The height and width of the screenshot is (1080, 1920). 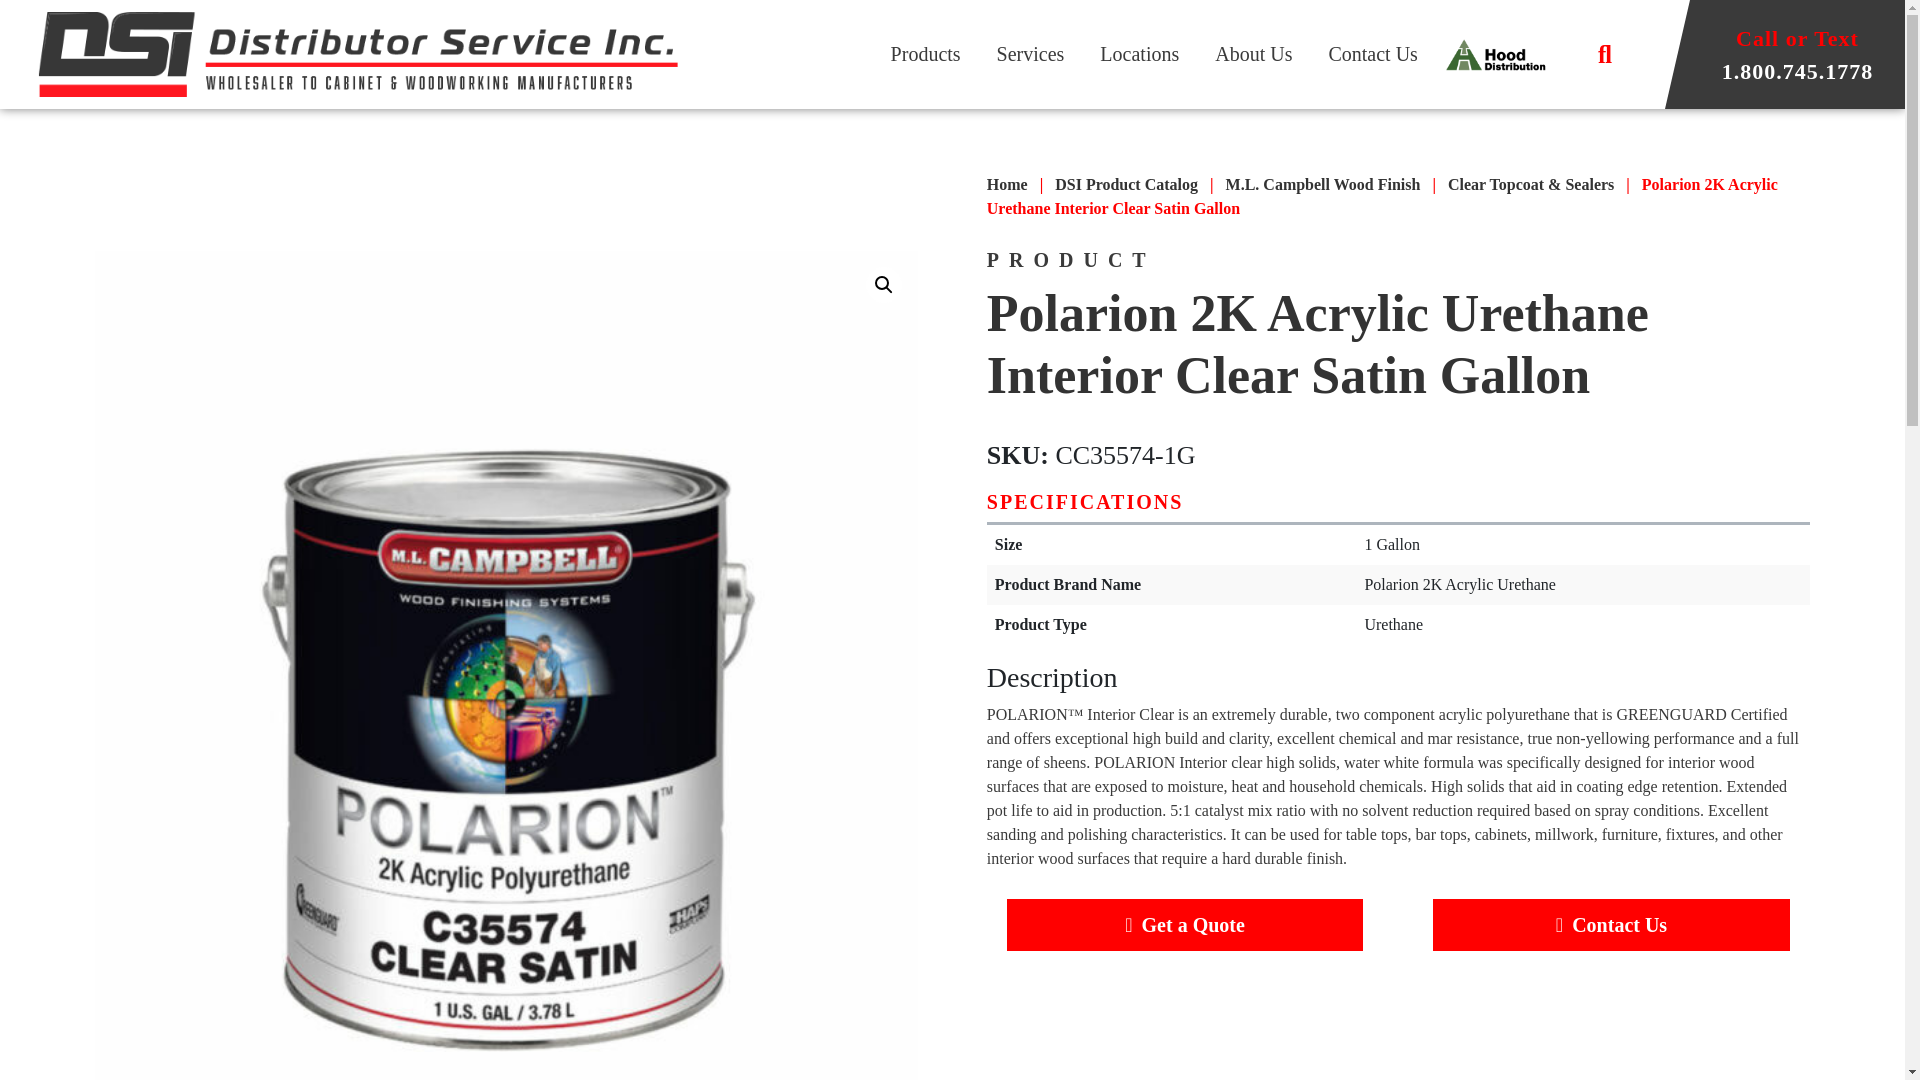 I want to click on Services, so click(x=1030, y=52).